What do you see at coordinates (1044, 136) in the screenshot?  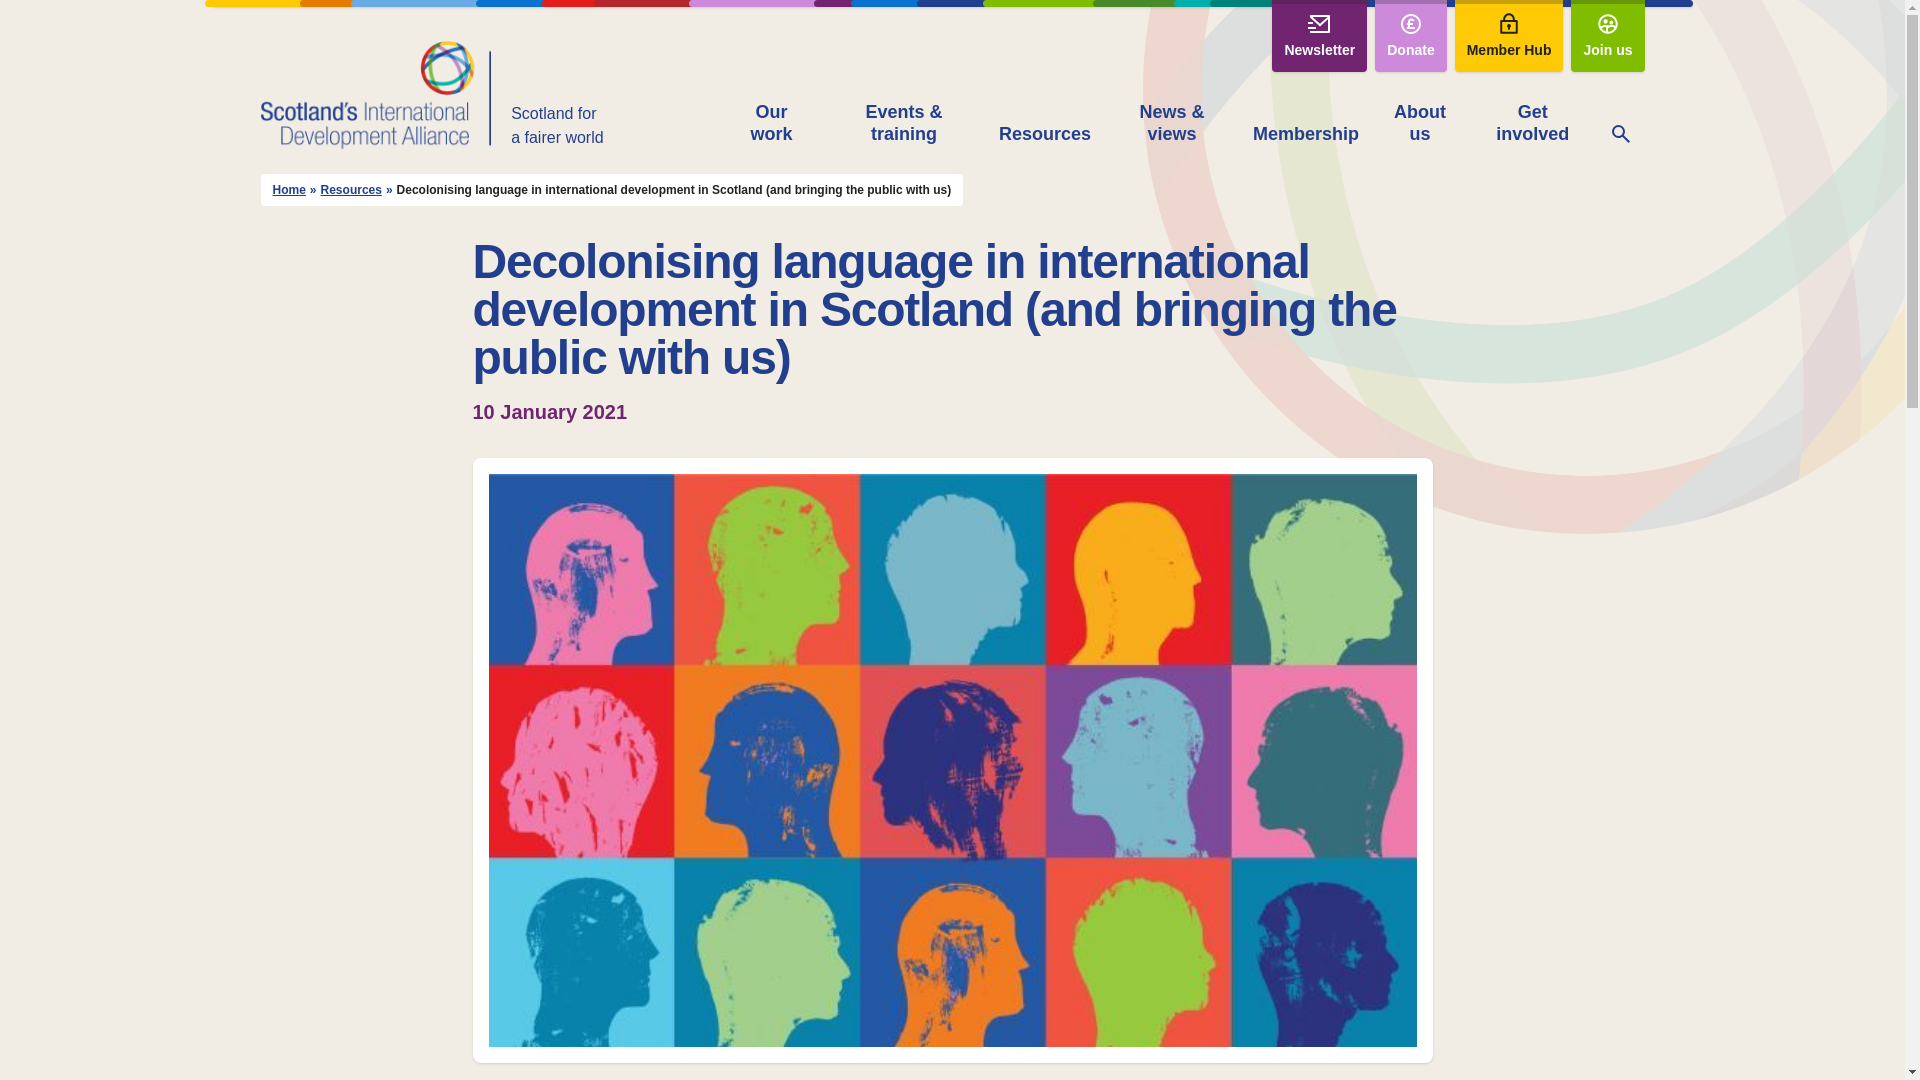 I see `Resources` at bounding box center [1044, 136].